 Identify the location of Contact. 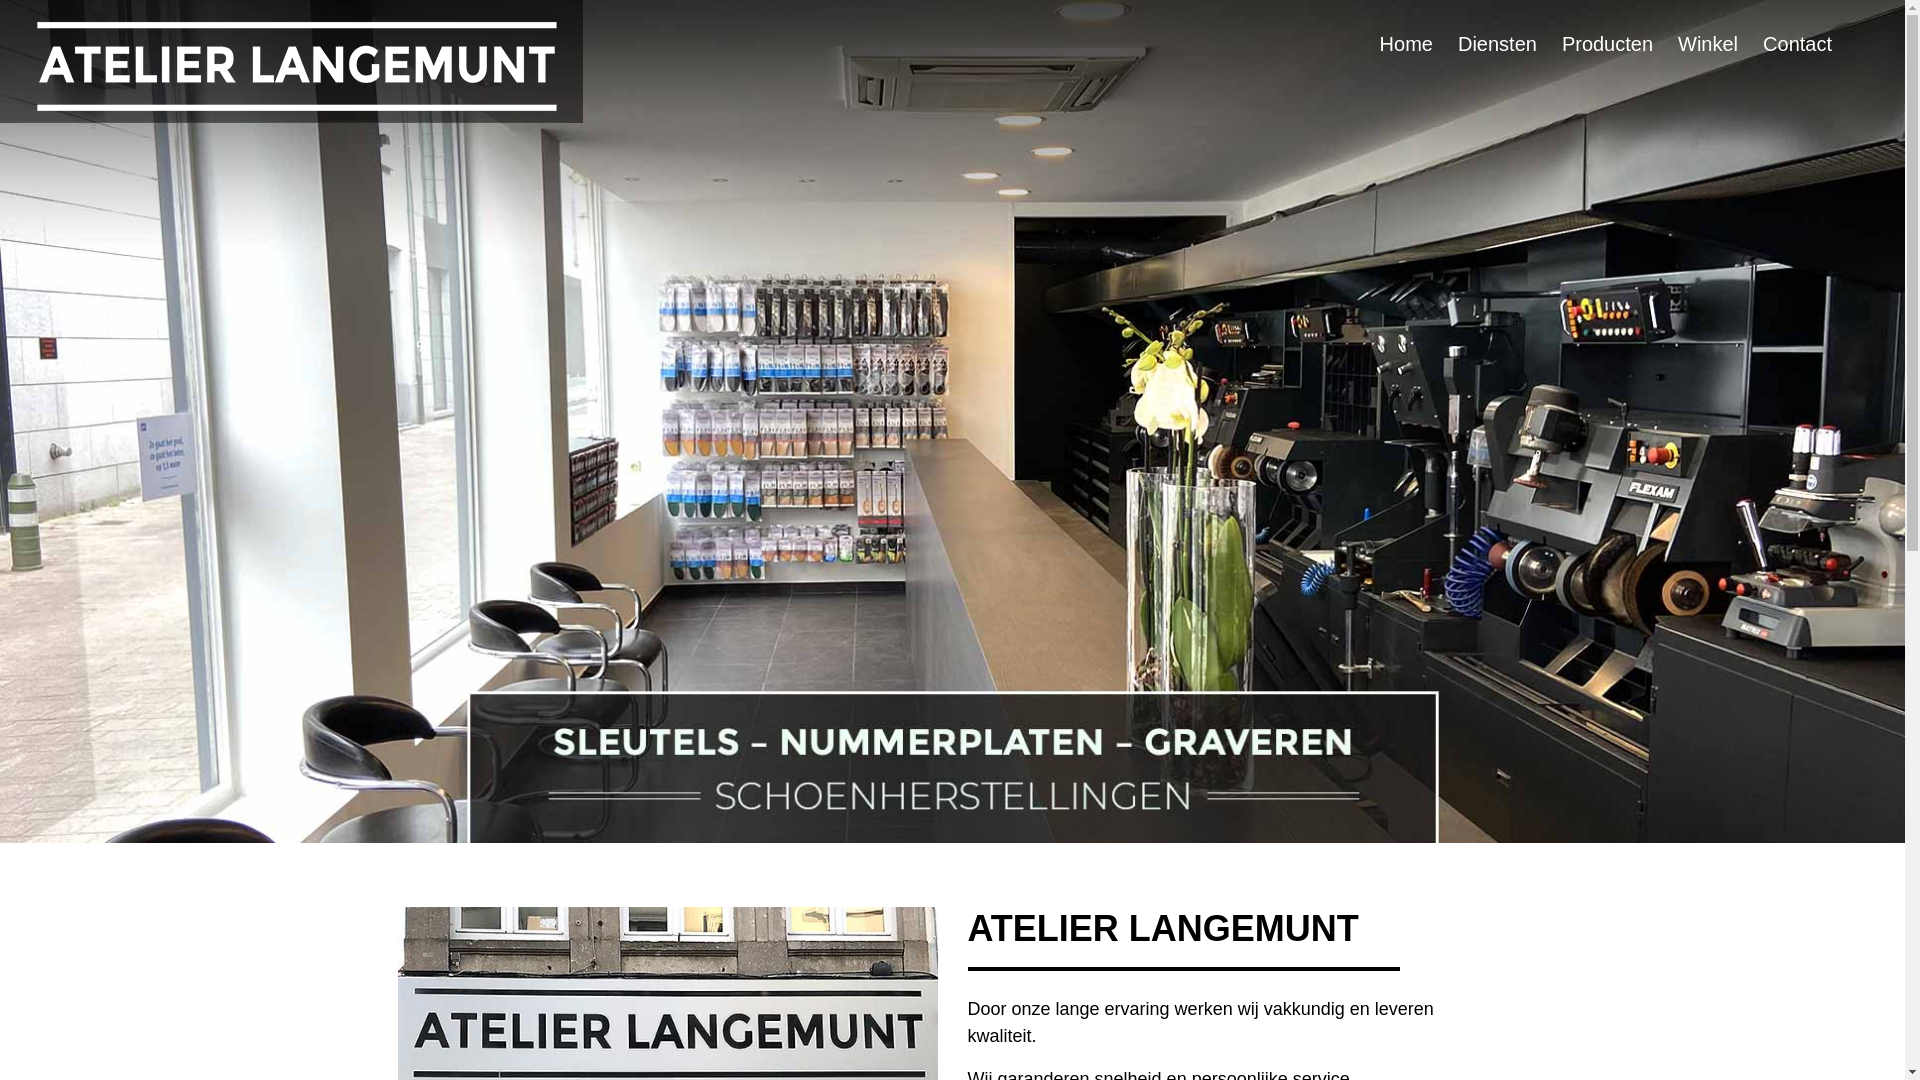
(1810, 44).